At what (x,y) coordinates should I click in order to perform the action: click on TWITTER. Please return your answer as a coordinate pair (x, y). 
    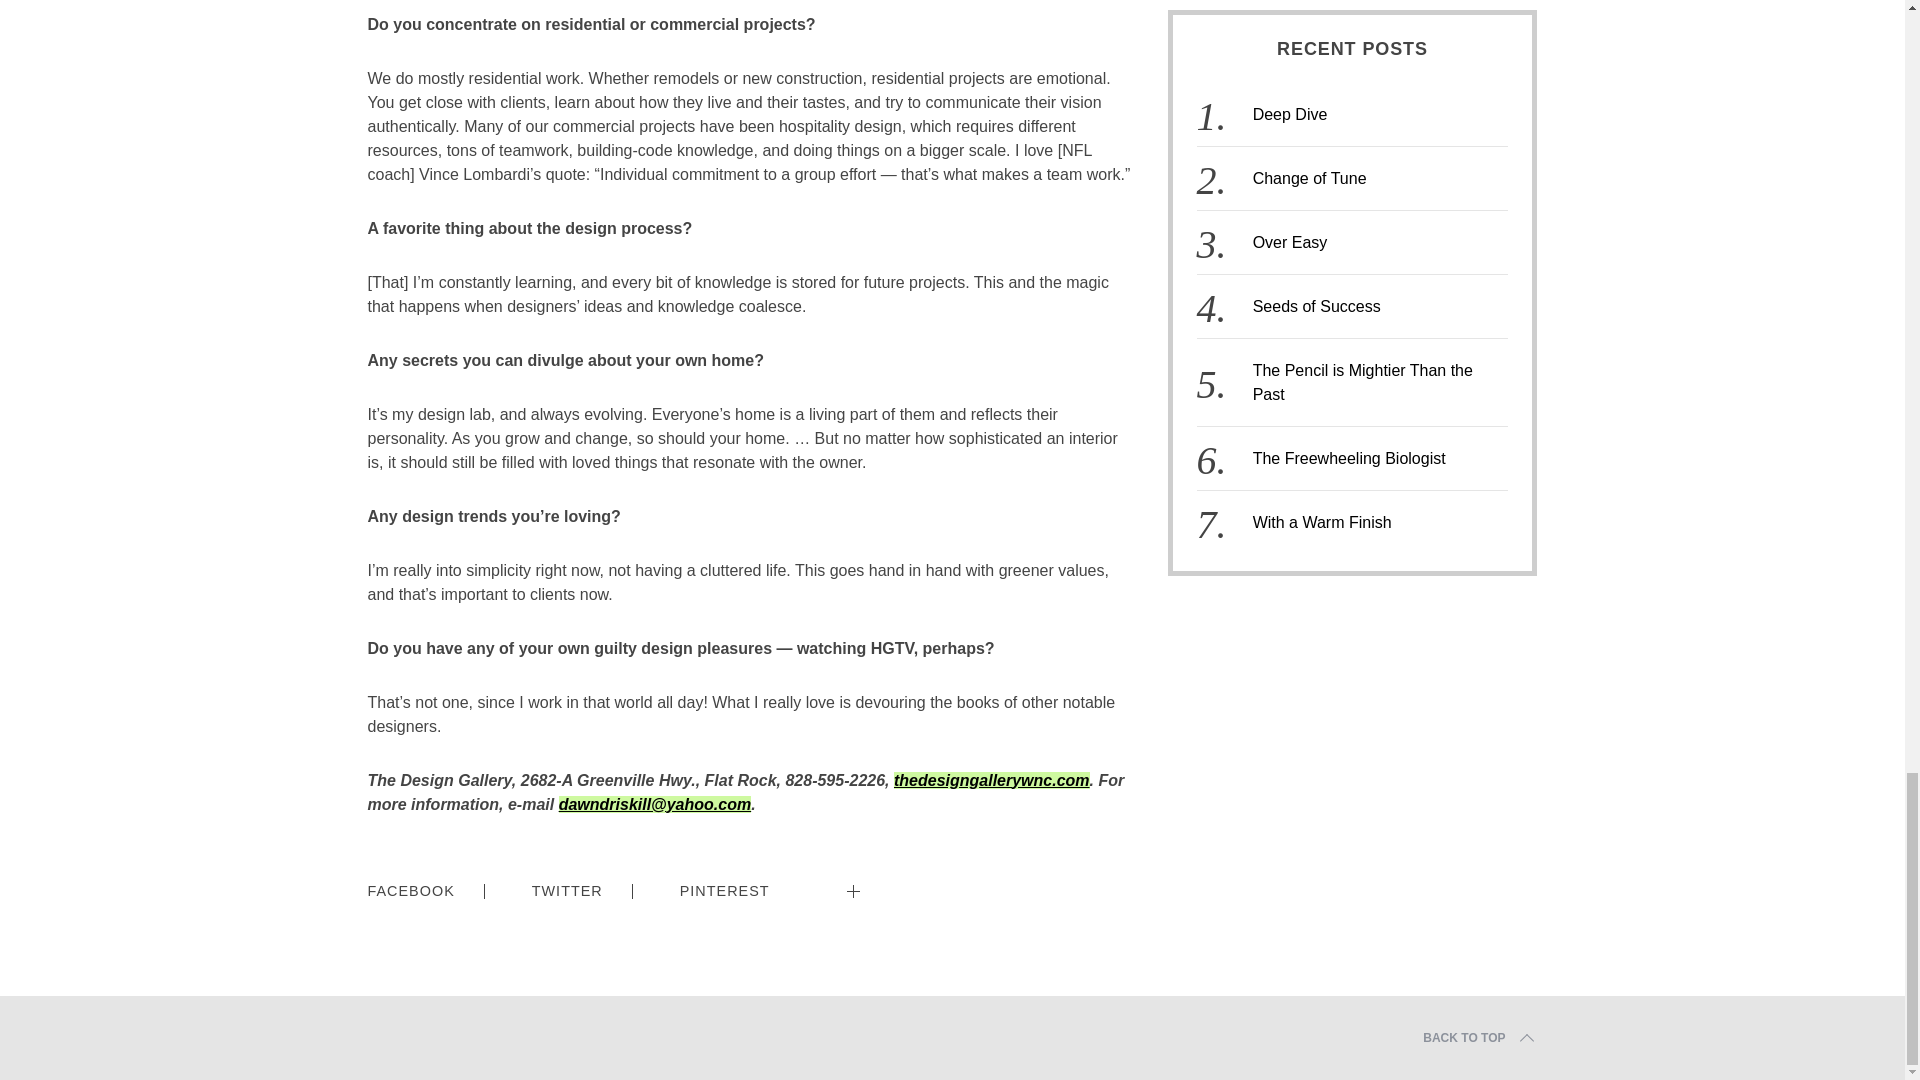
    Looking at the image, I should click on (566, 891).